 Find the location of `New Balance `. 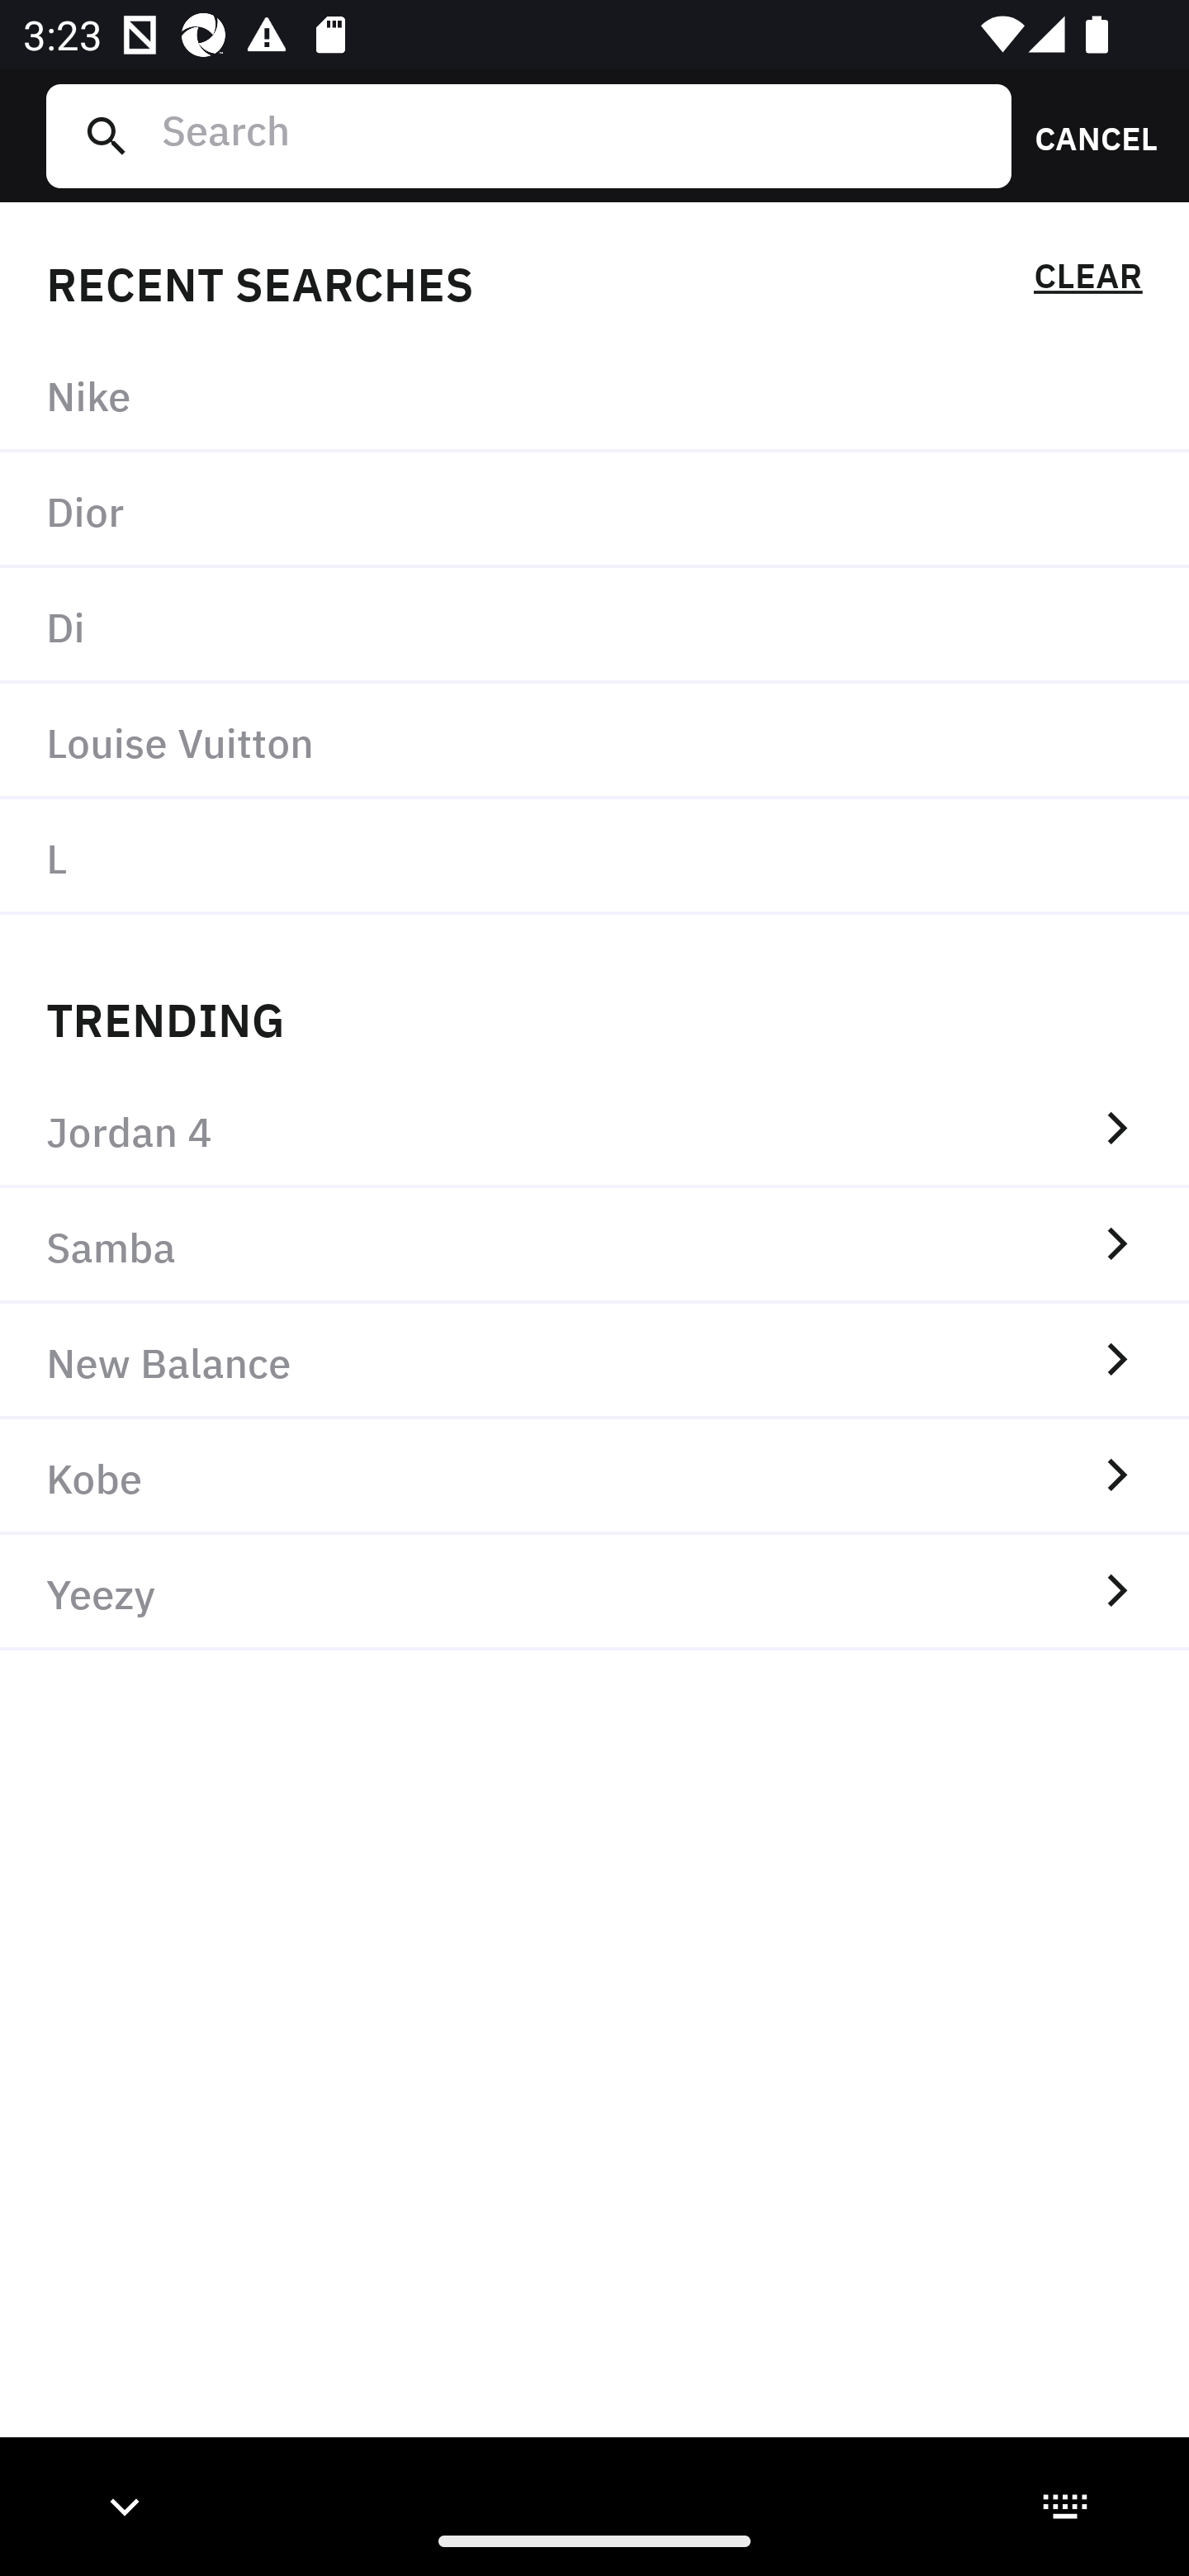

New Balance  is located at coordinates (594, 1361).